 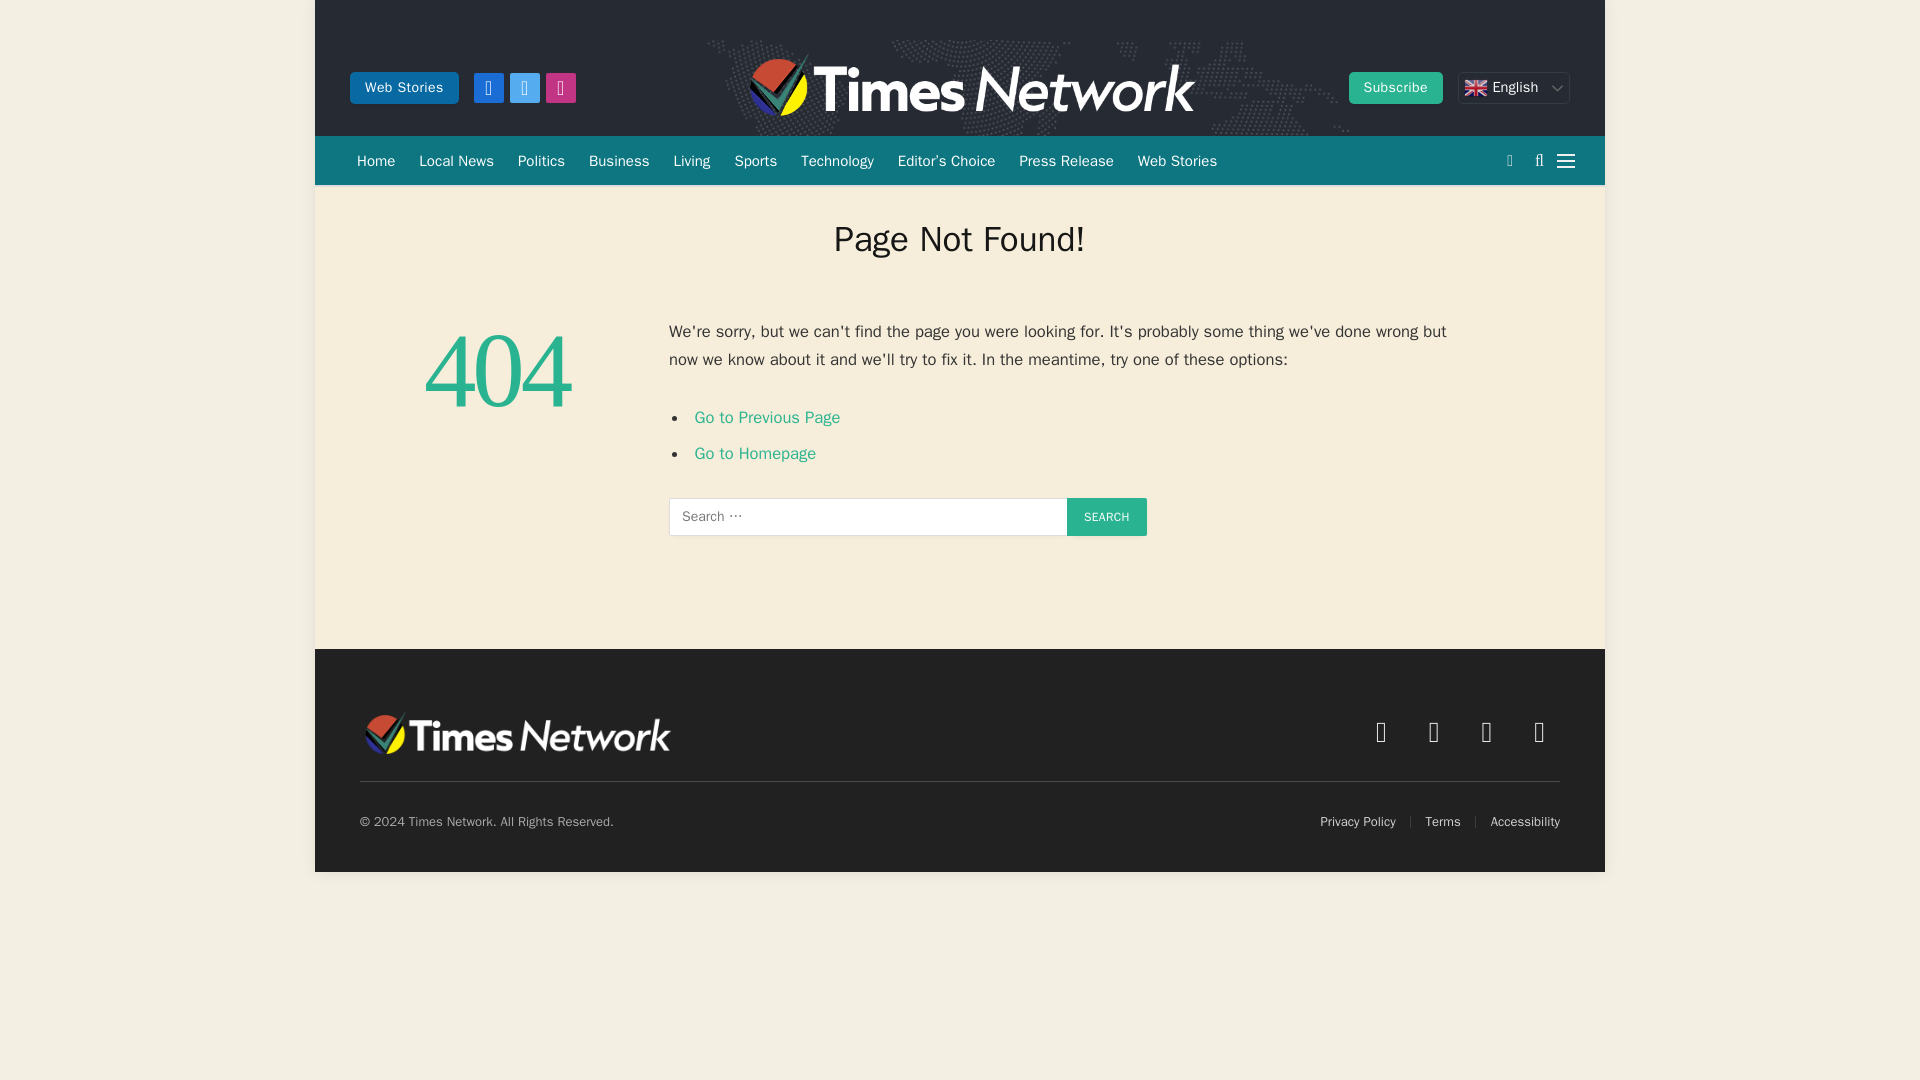 What do you see at coordinates (404, 88) in the screenshot?
I see `Web Stories` at bounding box center [404, 88].